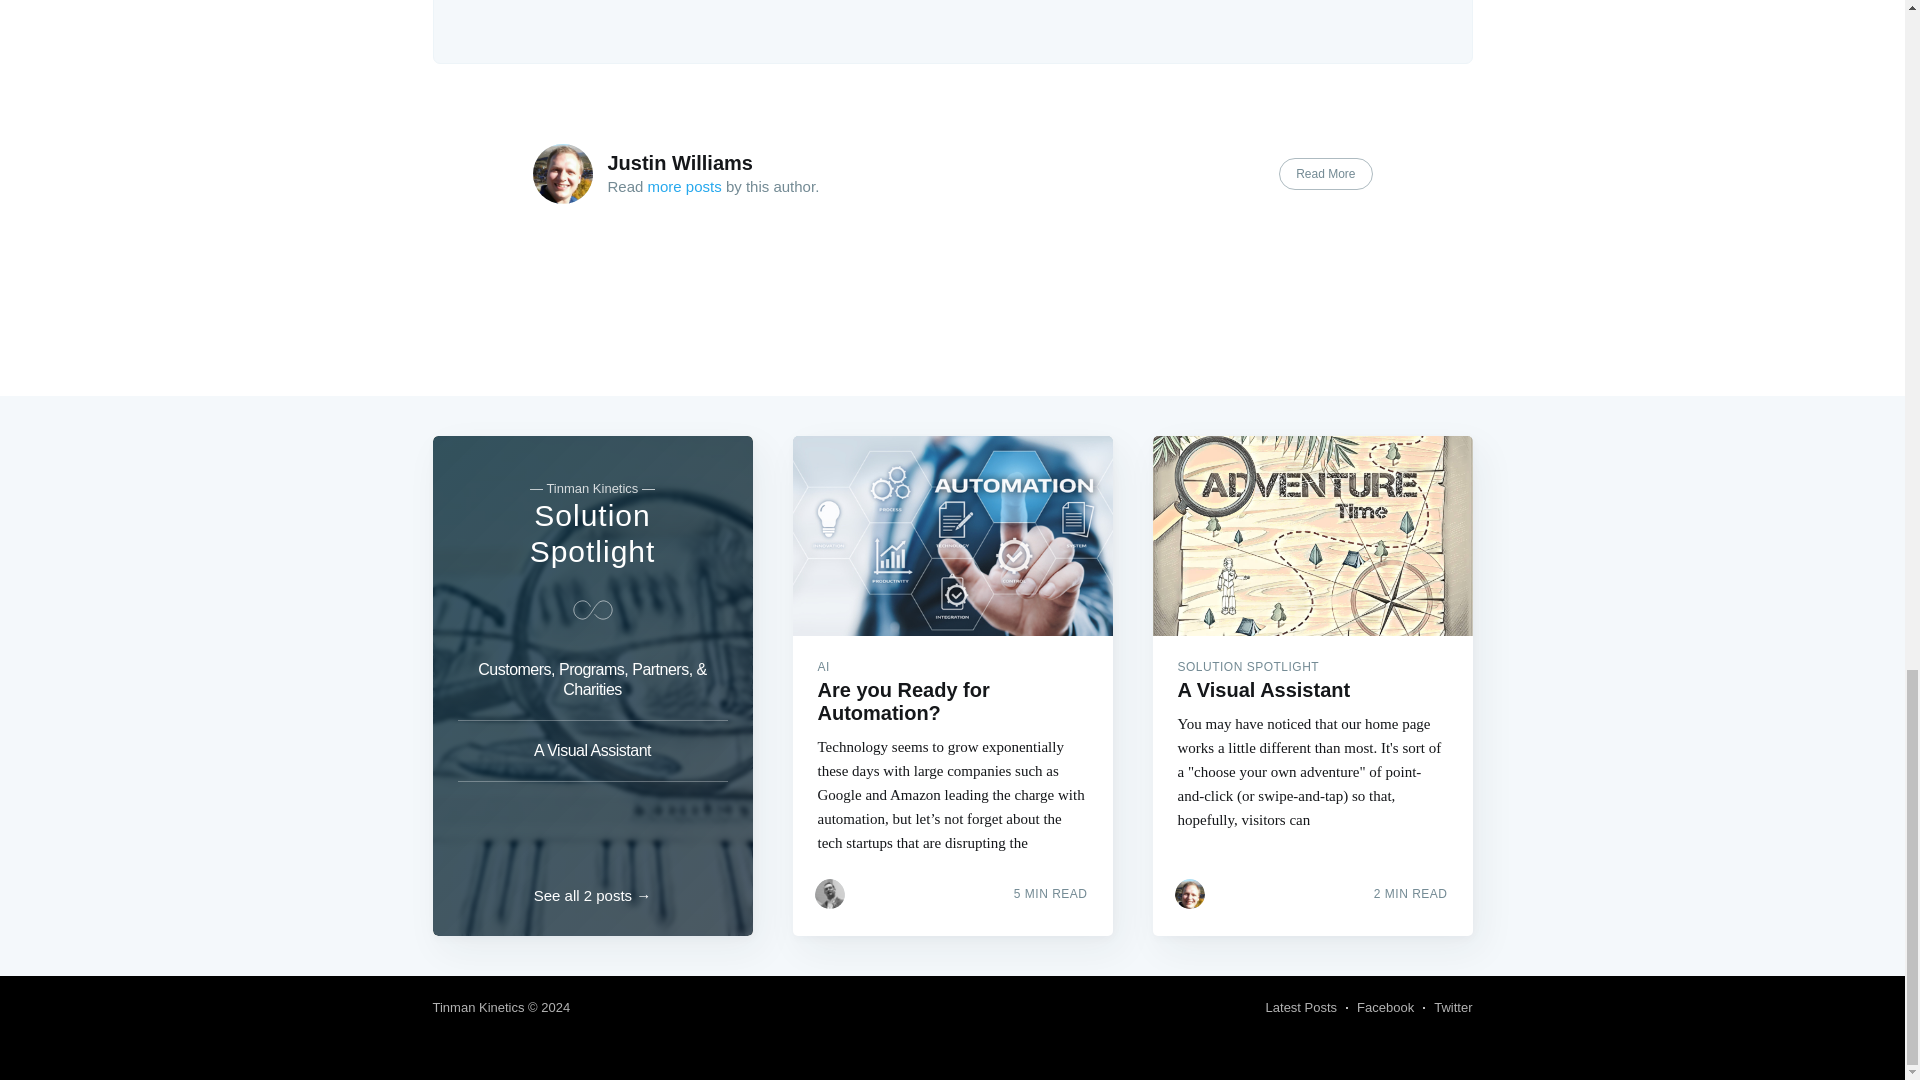 The height and width of the screenshot is (1080, 1920). Describe the element at coordinates (592, 533) in the screenshot. I see `Solution Spotlight` at that location.